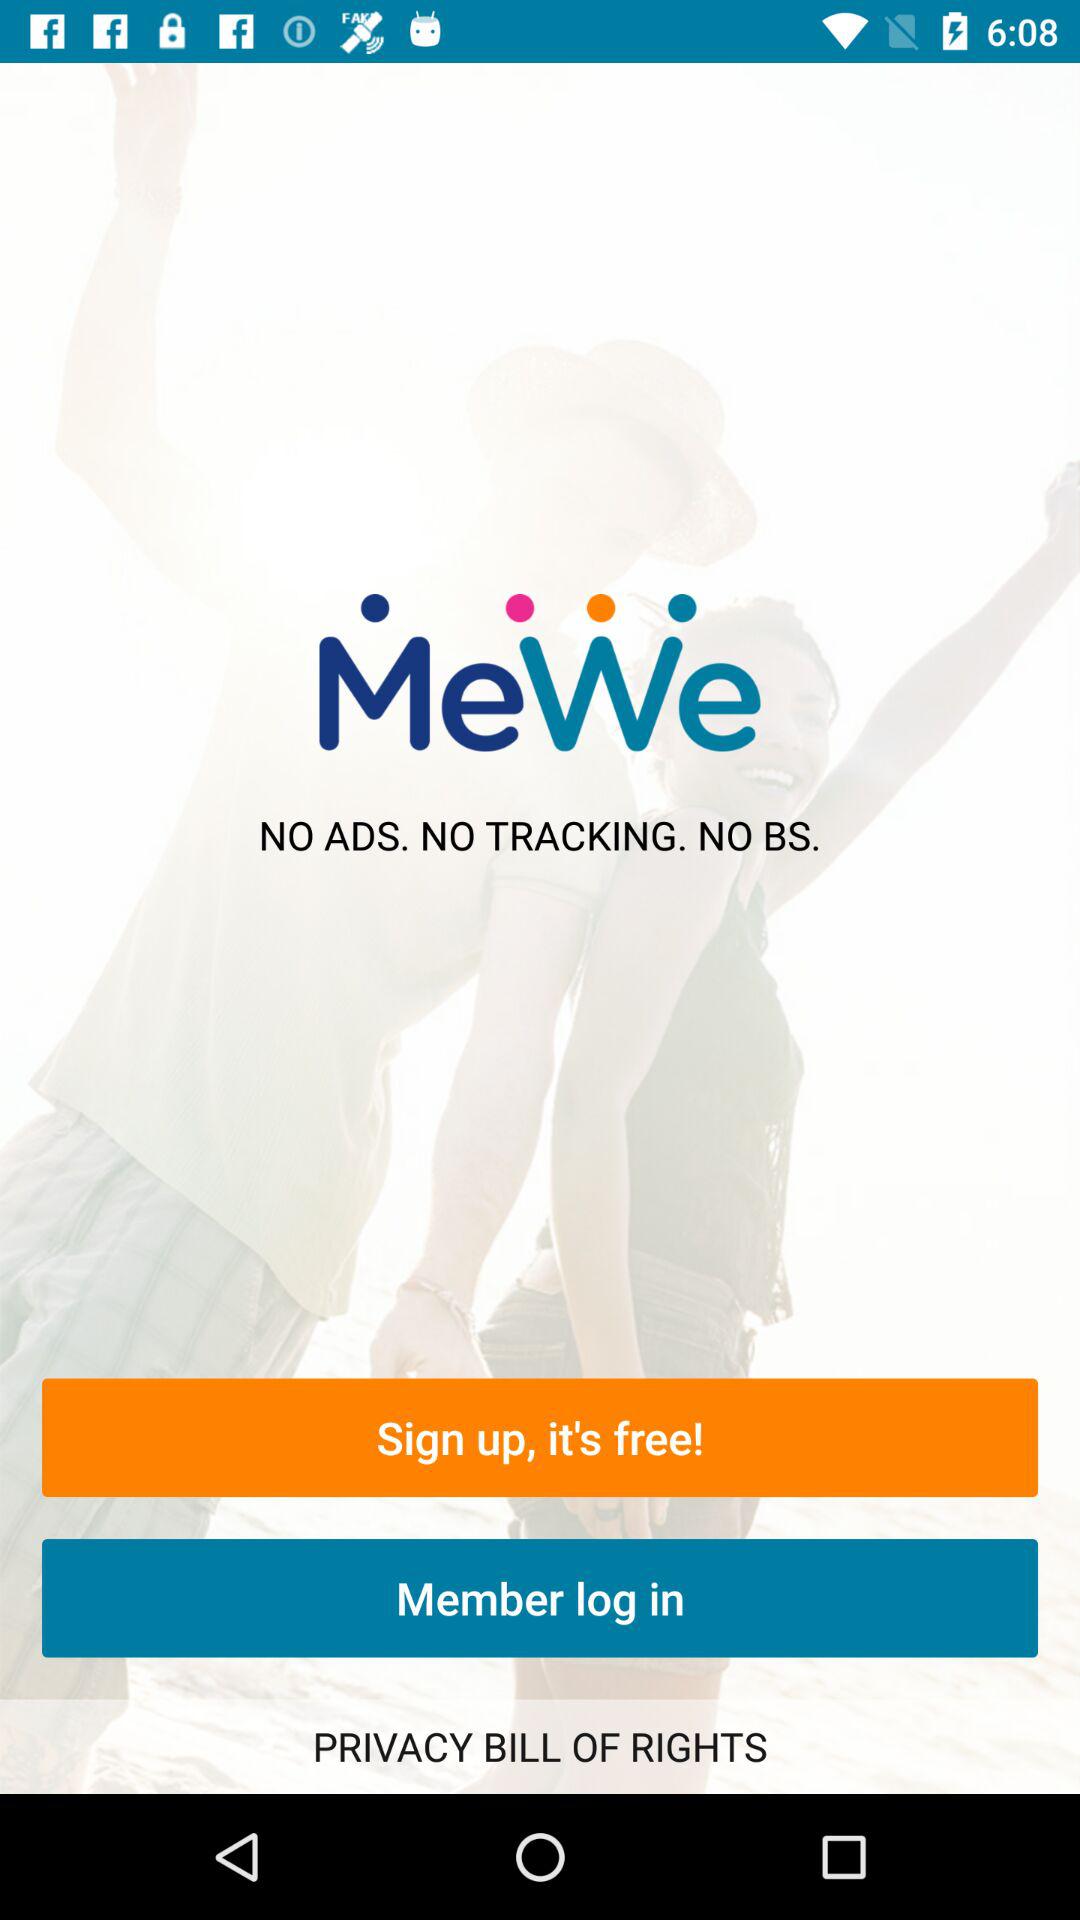  What do you see at coordinates (540, 1598) in the screenshot?
I see `open the icon above the privacy bill of` at bounding box center [540, 1598].